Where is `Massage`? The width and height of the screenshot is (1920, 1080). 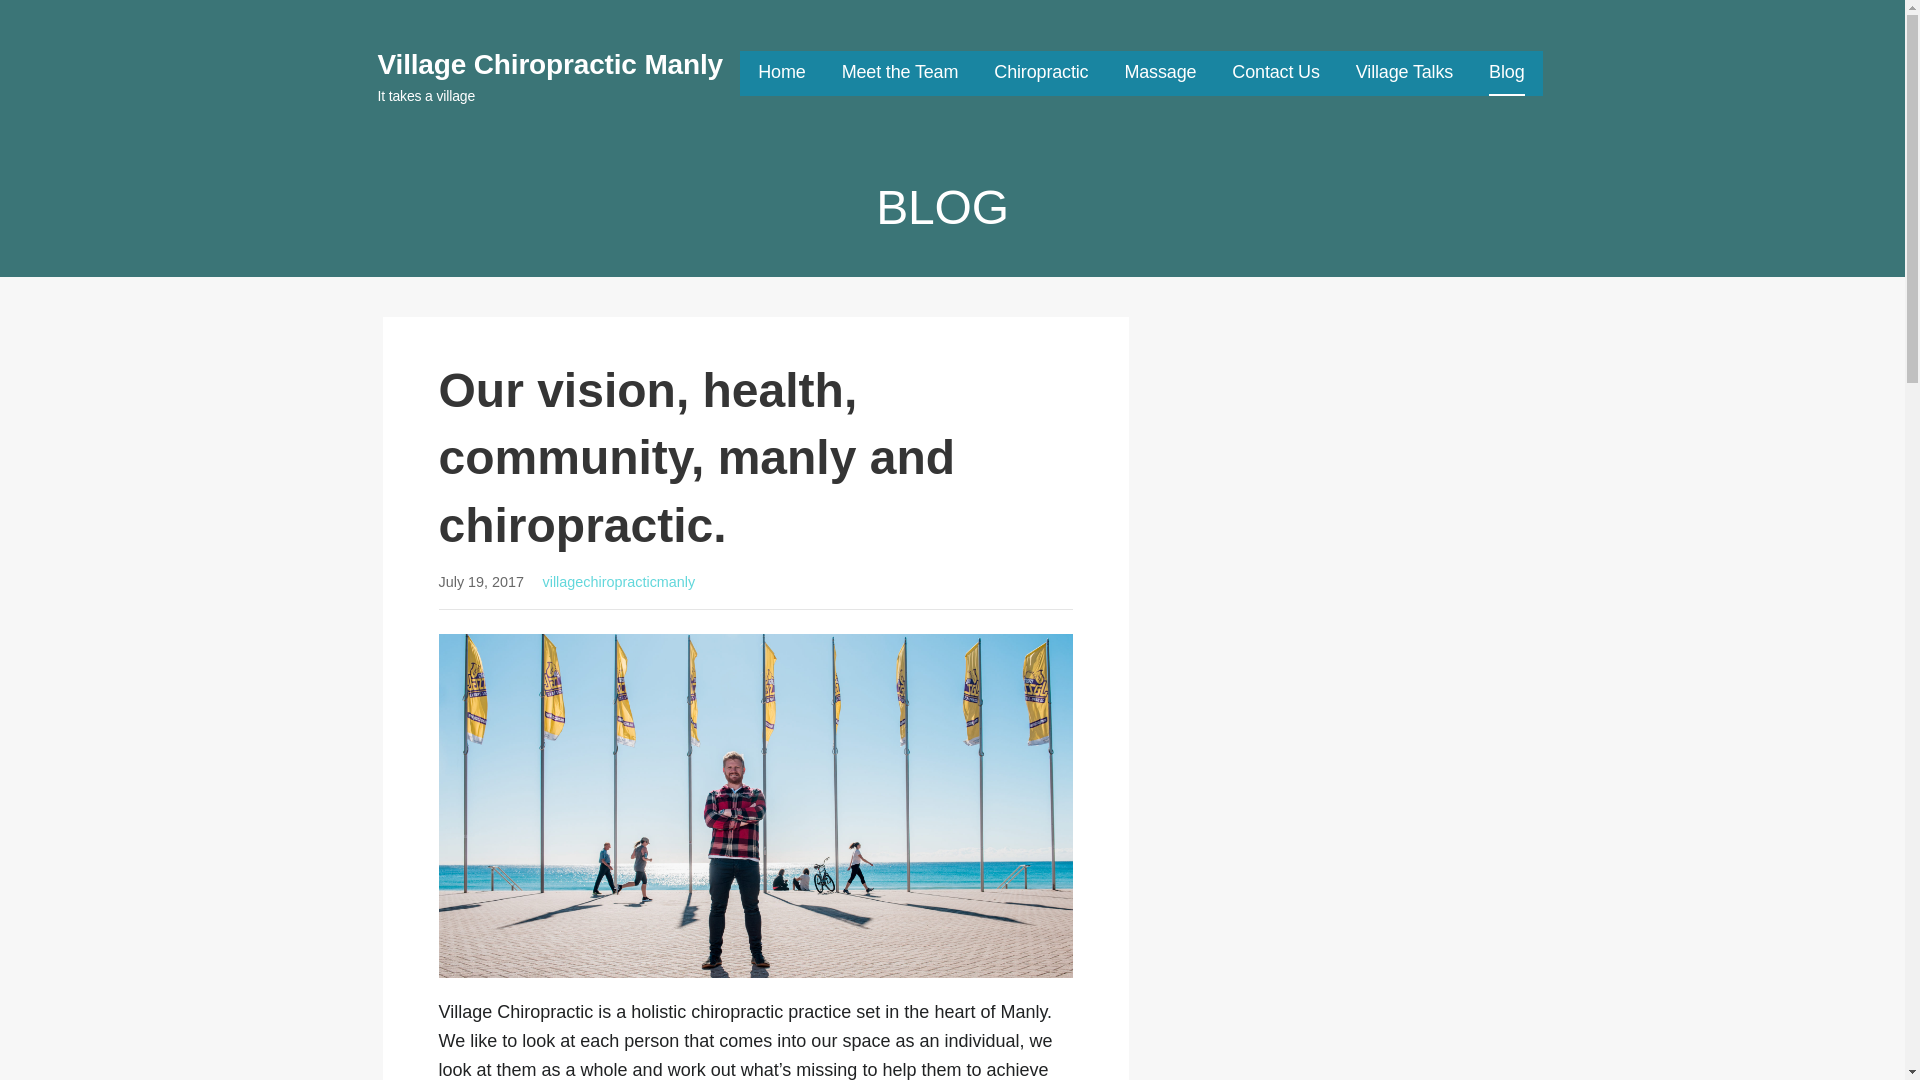
Massage is located at coordinates (1160, 73).